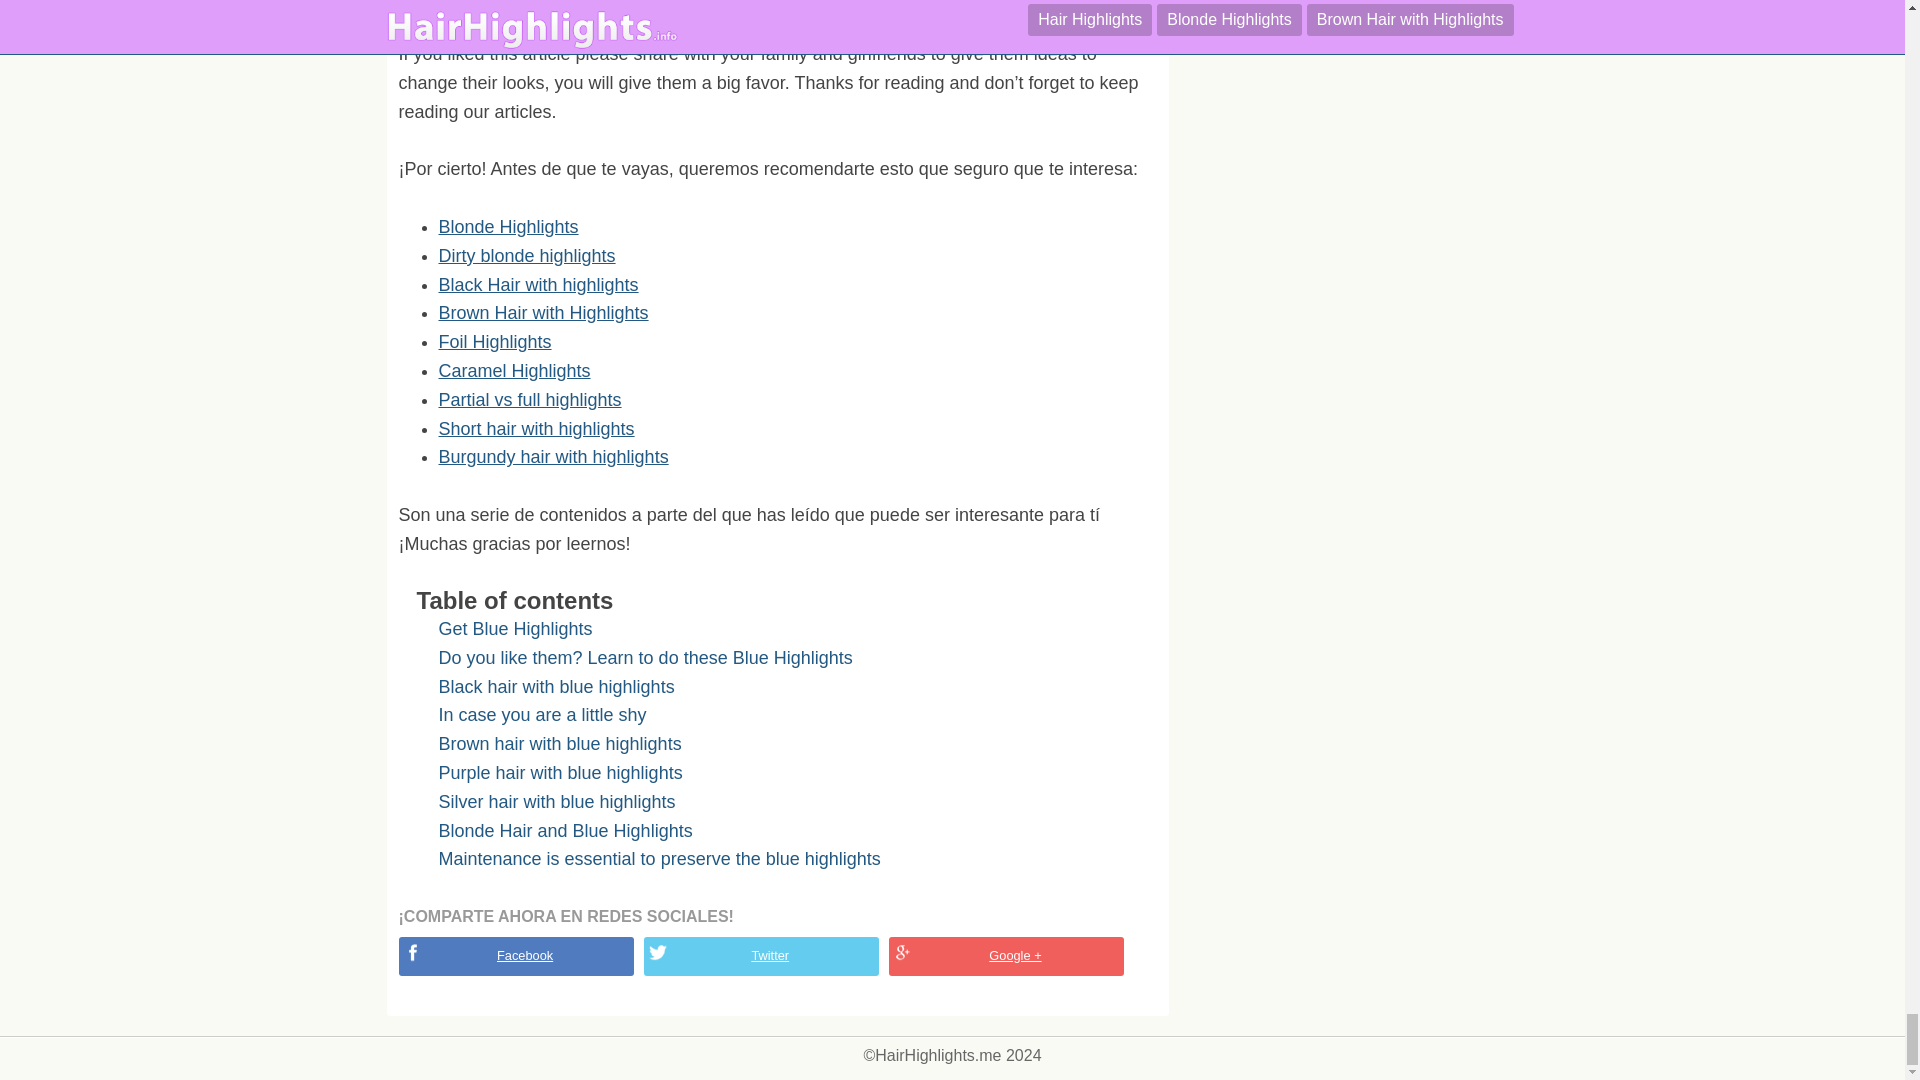 This screenshot has height=1080, width=1920. I want to click on Caramel Highlights, so click(513, 370).